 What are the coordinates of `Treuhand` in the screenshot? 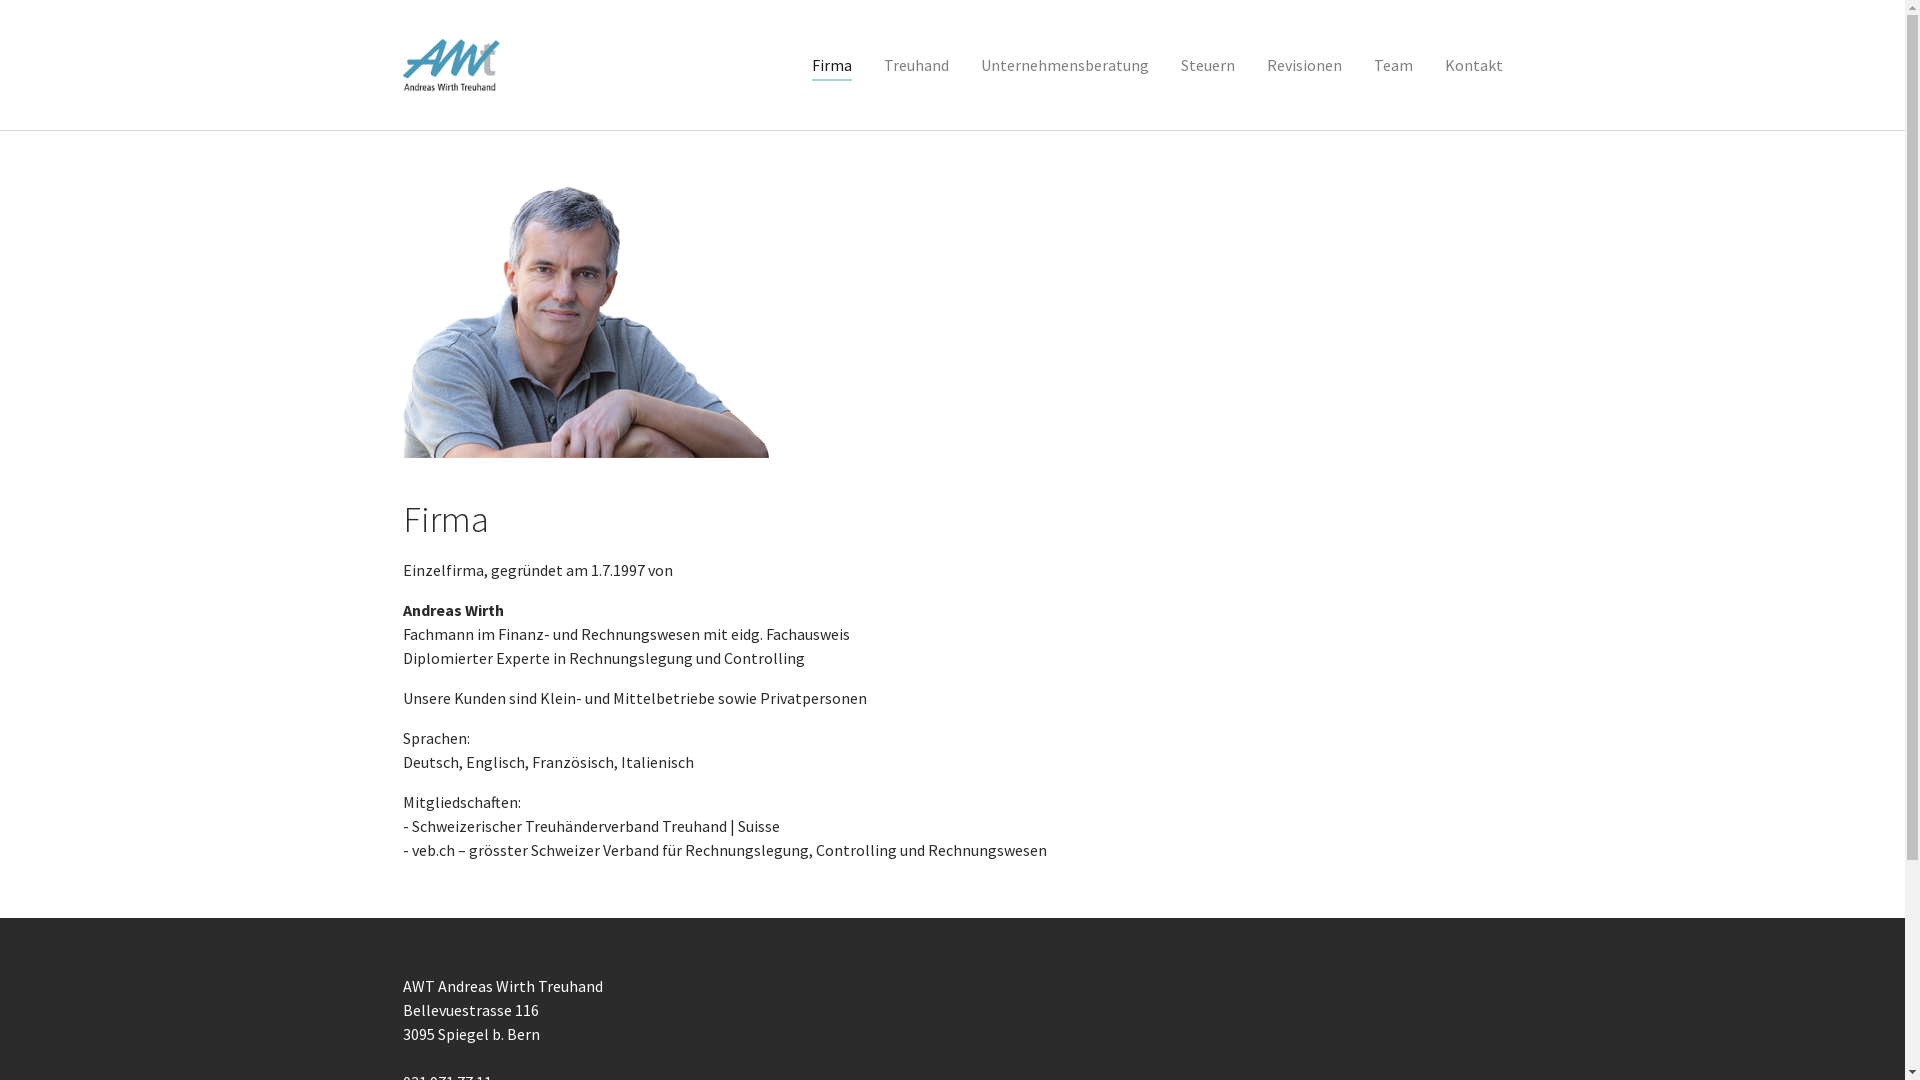 It's located at (916, 65).